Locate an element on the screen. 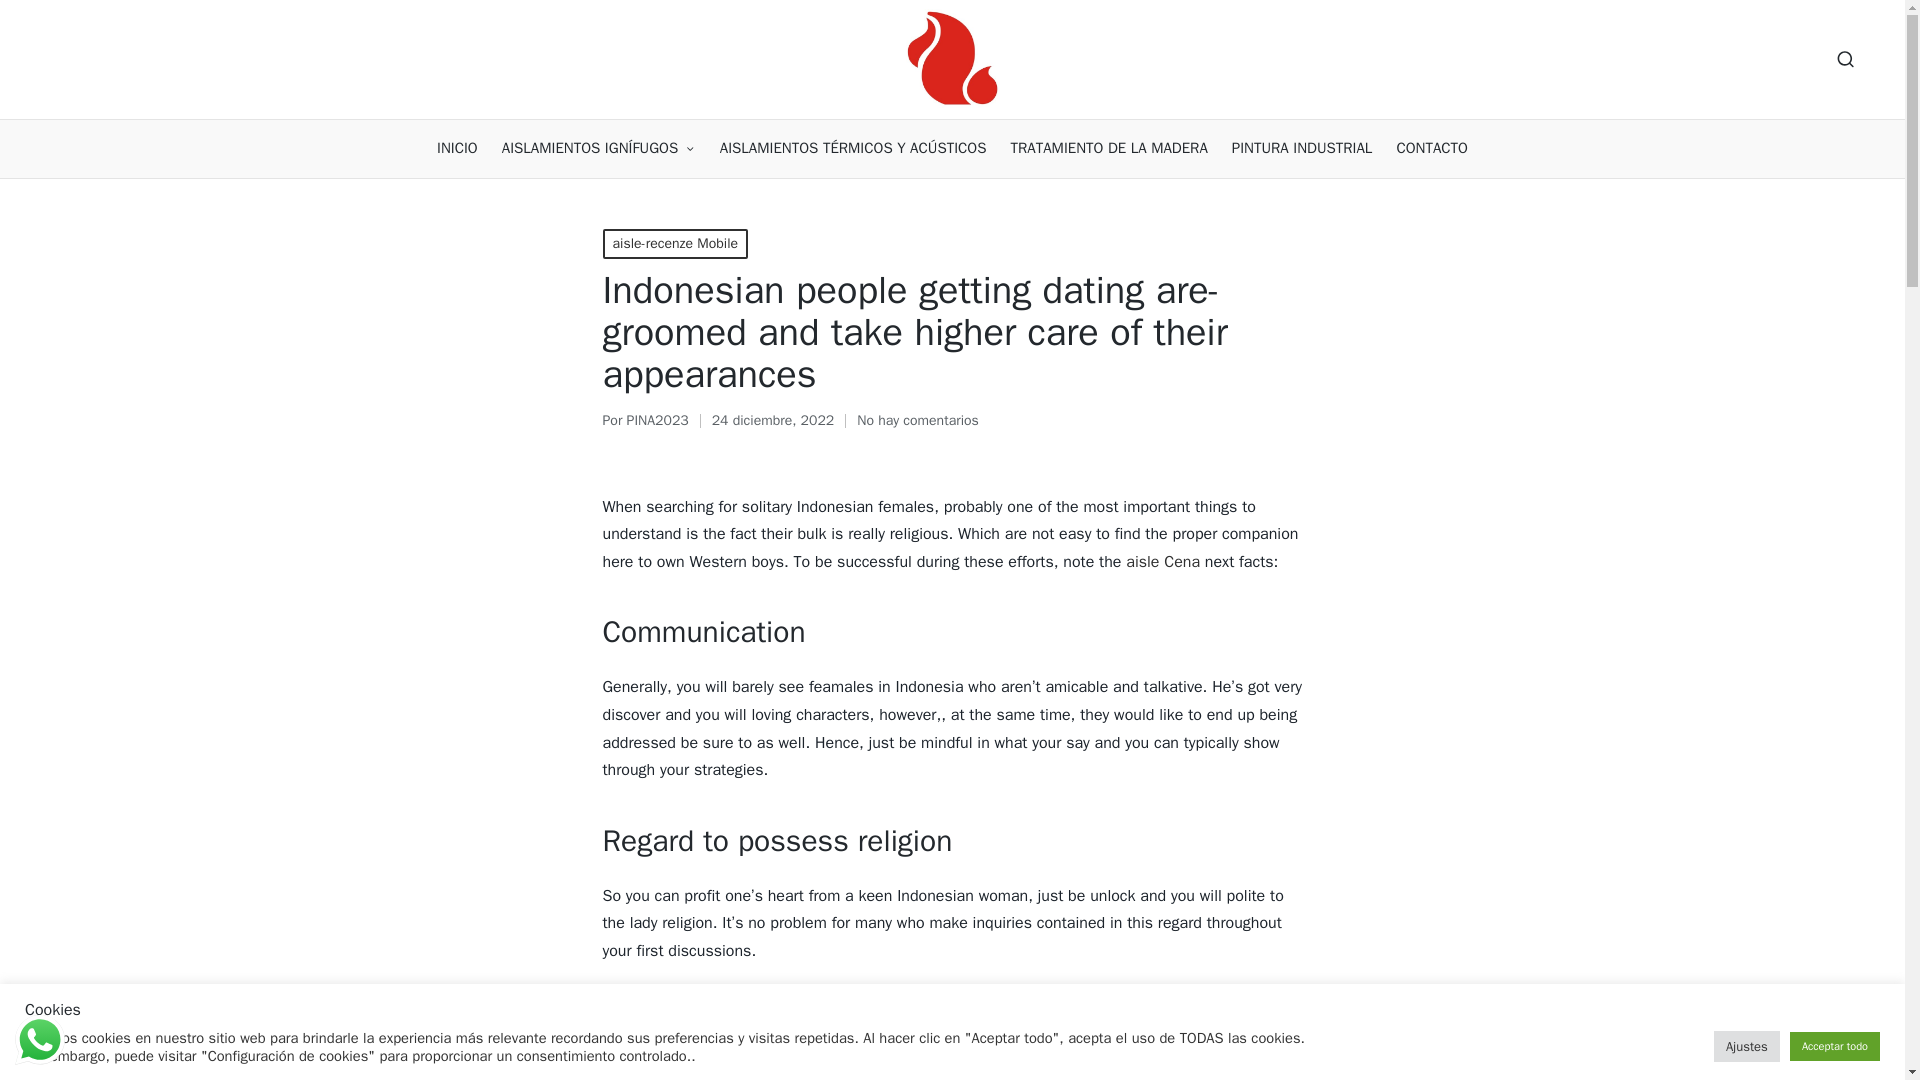 The image size is (1920, 1080). Ajustes is located at coordinates (1746, 1046).